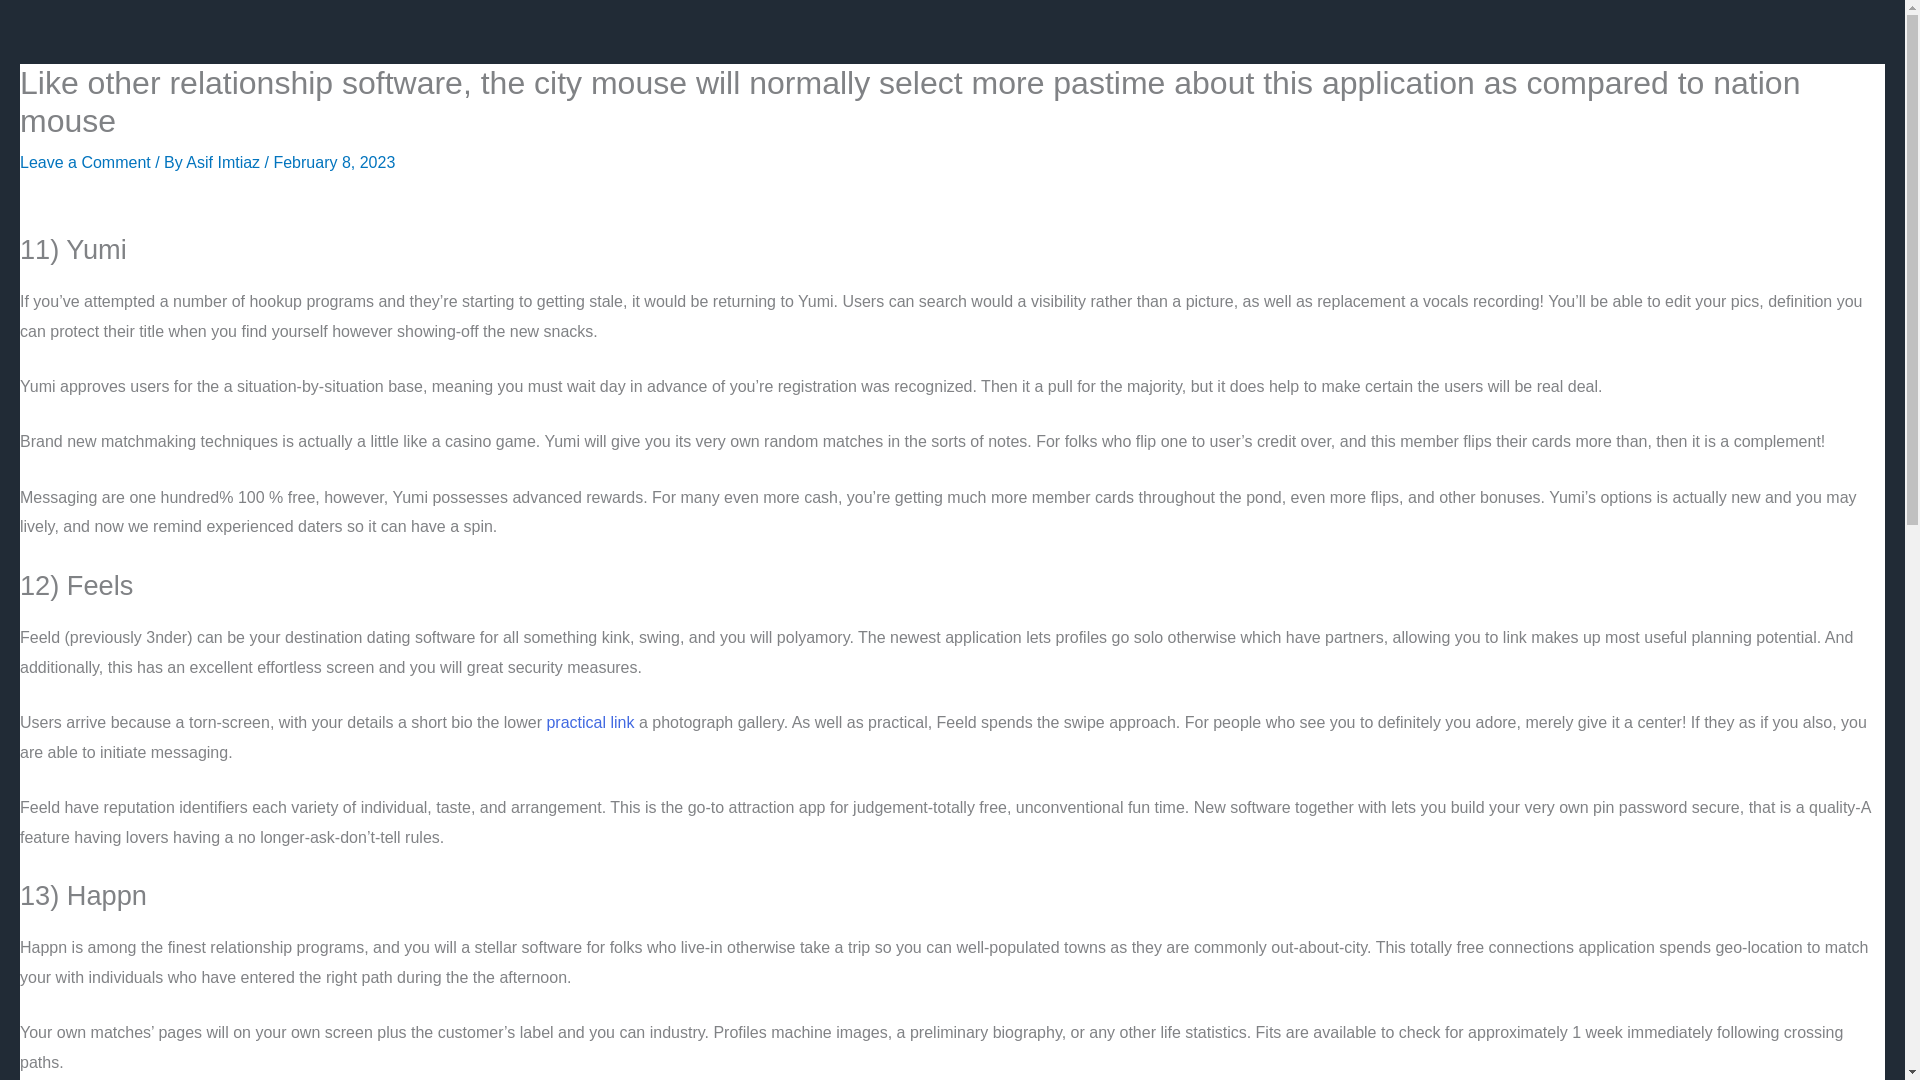  I want to click on practical link, so click(589, 722).